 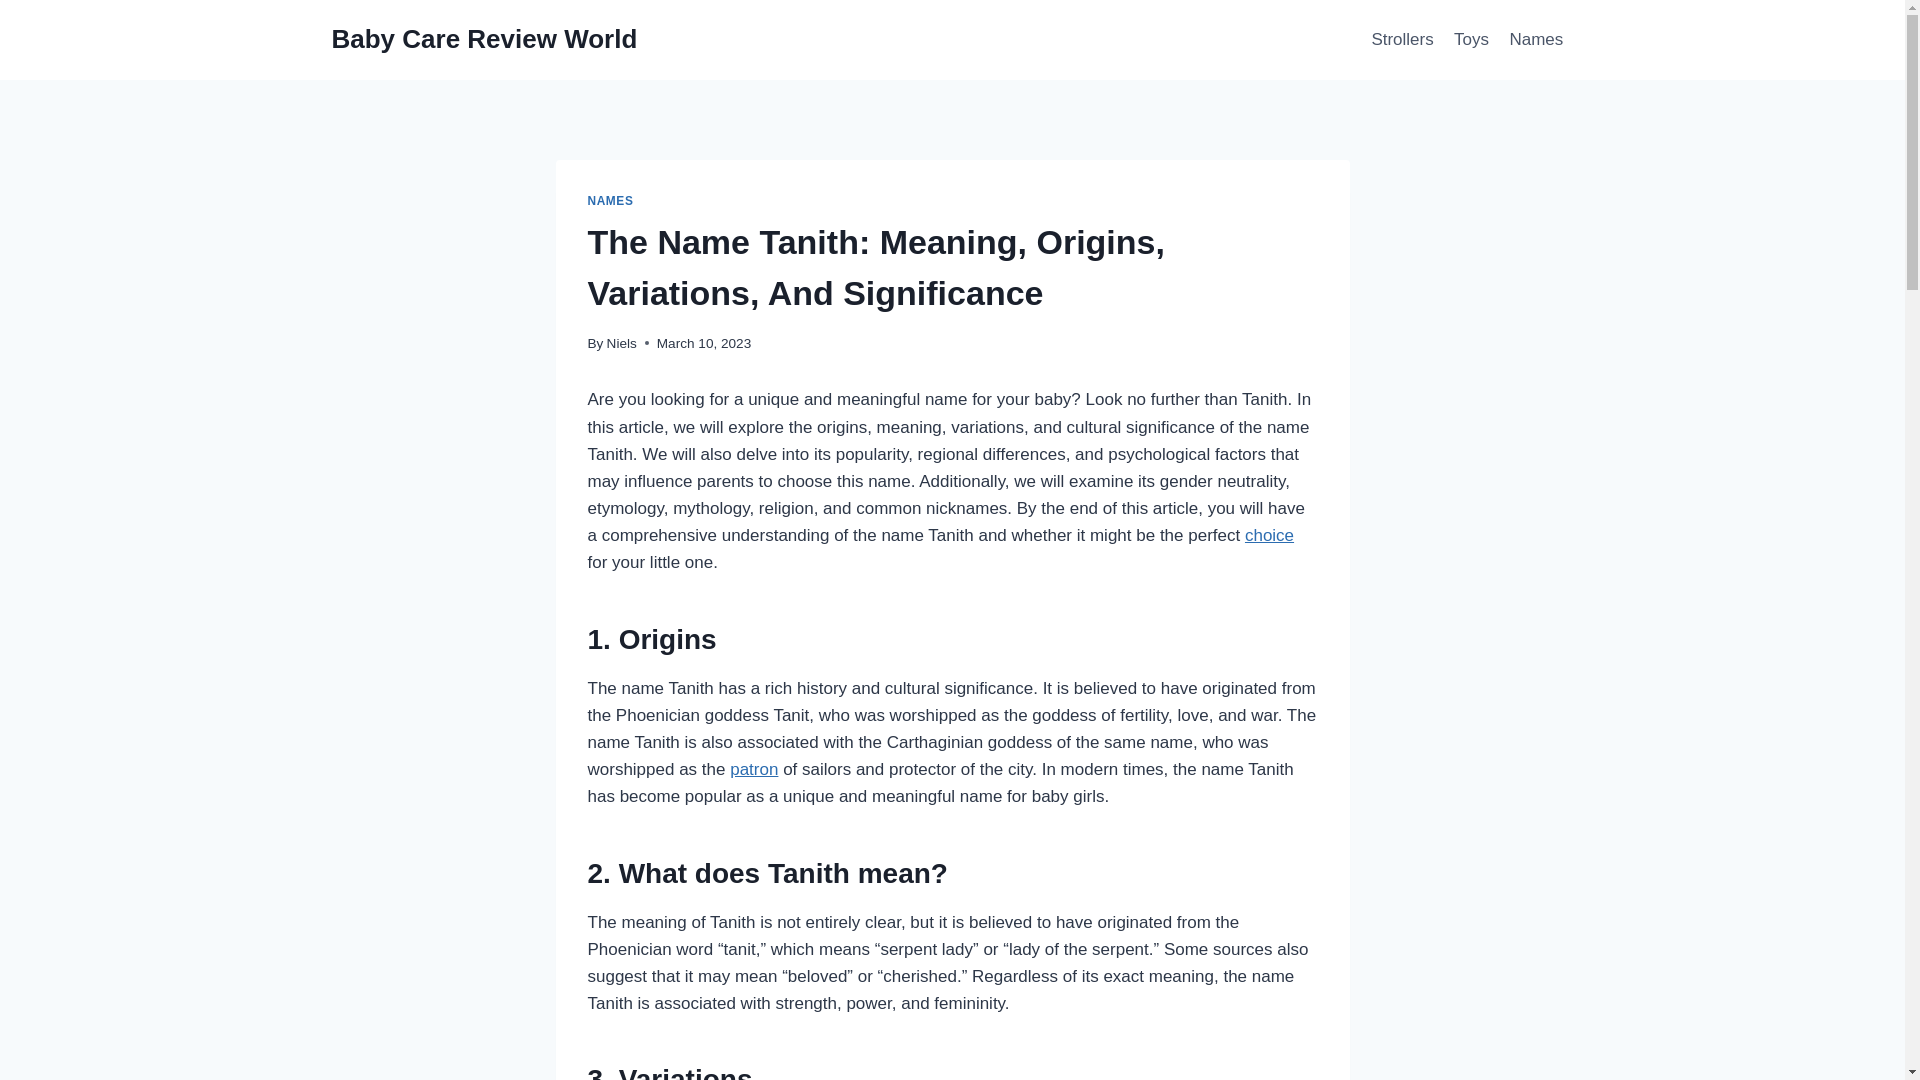 I want to click on patron, so click(x=753, y=769).